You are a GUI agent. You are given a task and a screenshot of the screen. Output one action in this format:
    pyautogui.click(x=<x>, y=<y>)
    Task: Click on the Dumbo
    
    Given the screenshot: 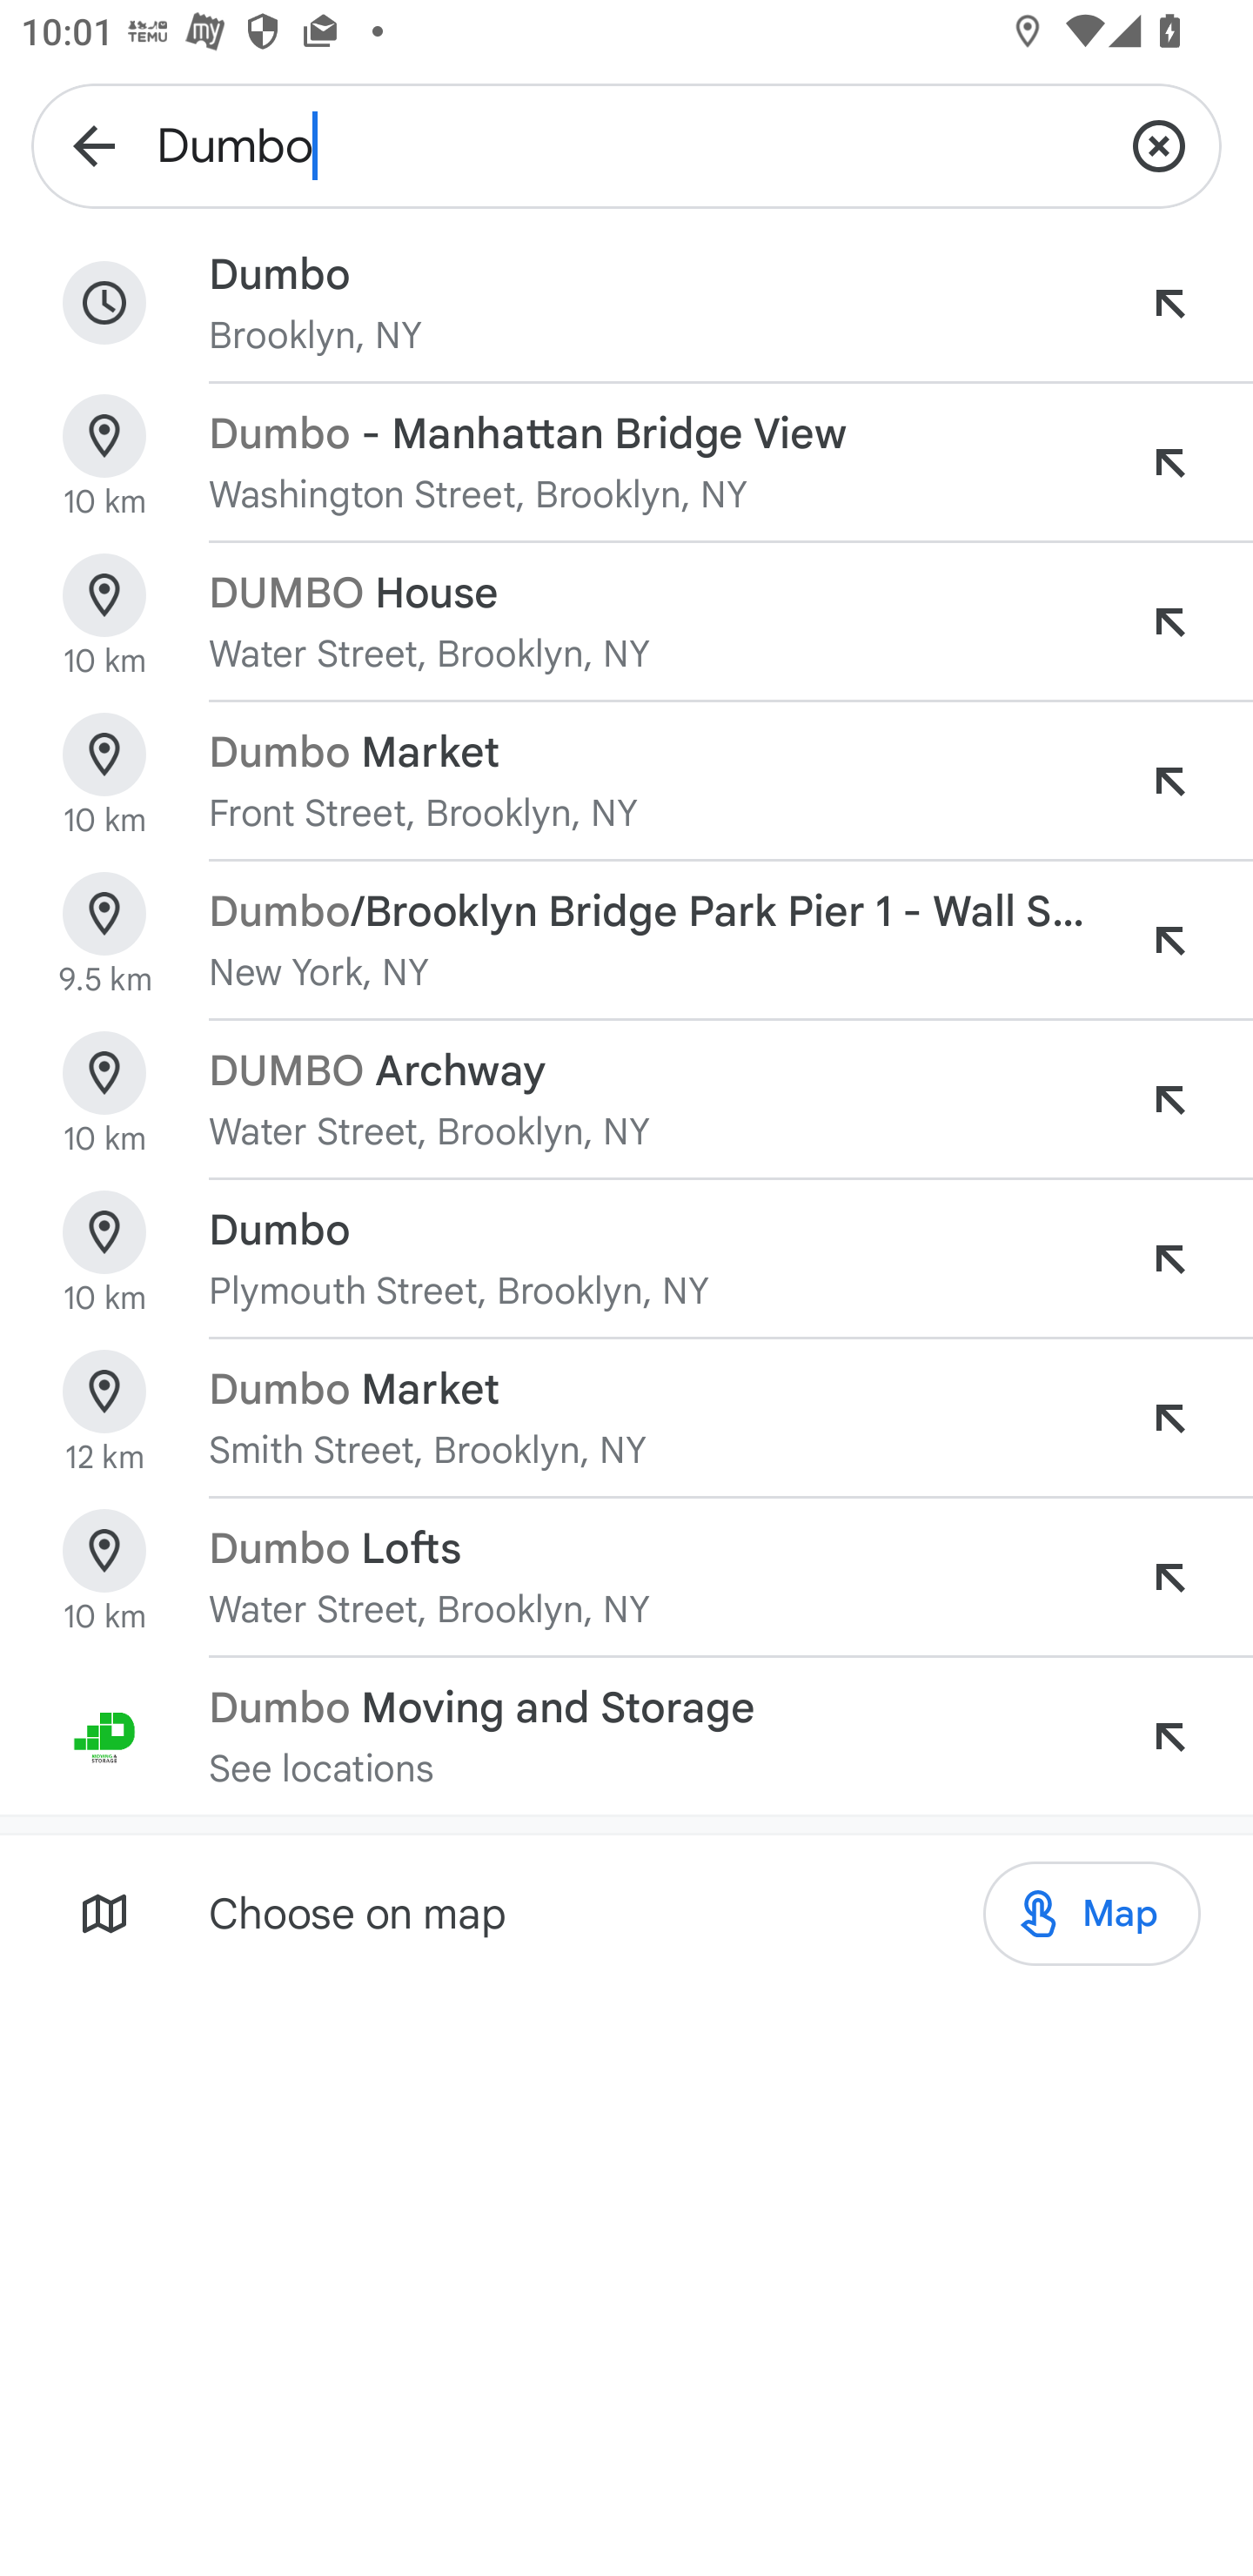 What is the action you would take?
    pyautogui.click(x=626, y=144)
    